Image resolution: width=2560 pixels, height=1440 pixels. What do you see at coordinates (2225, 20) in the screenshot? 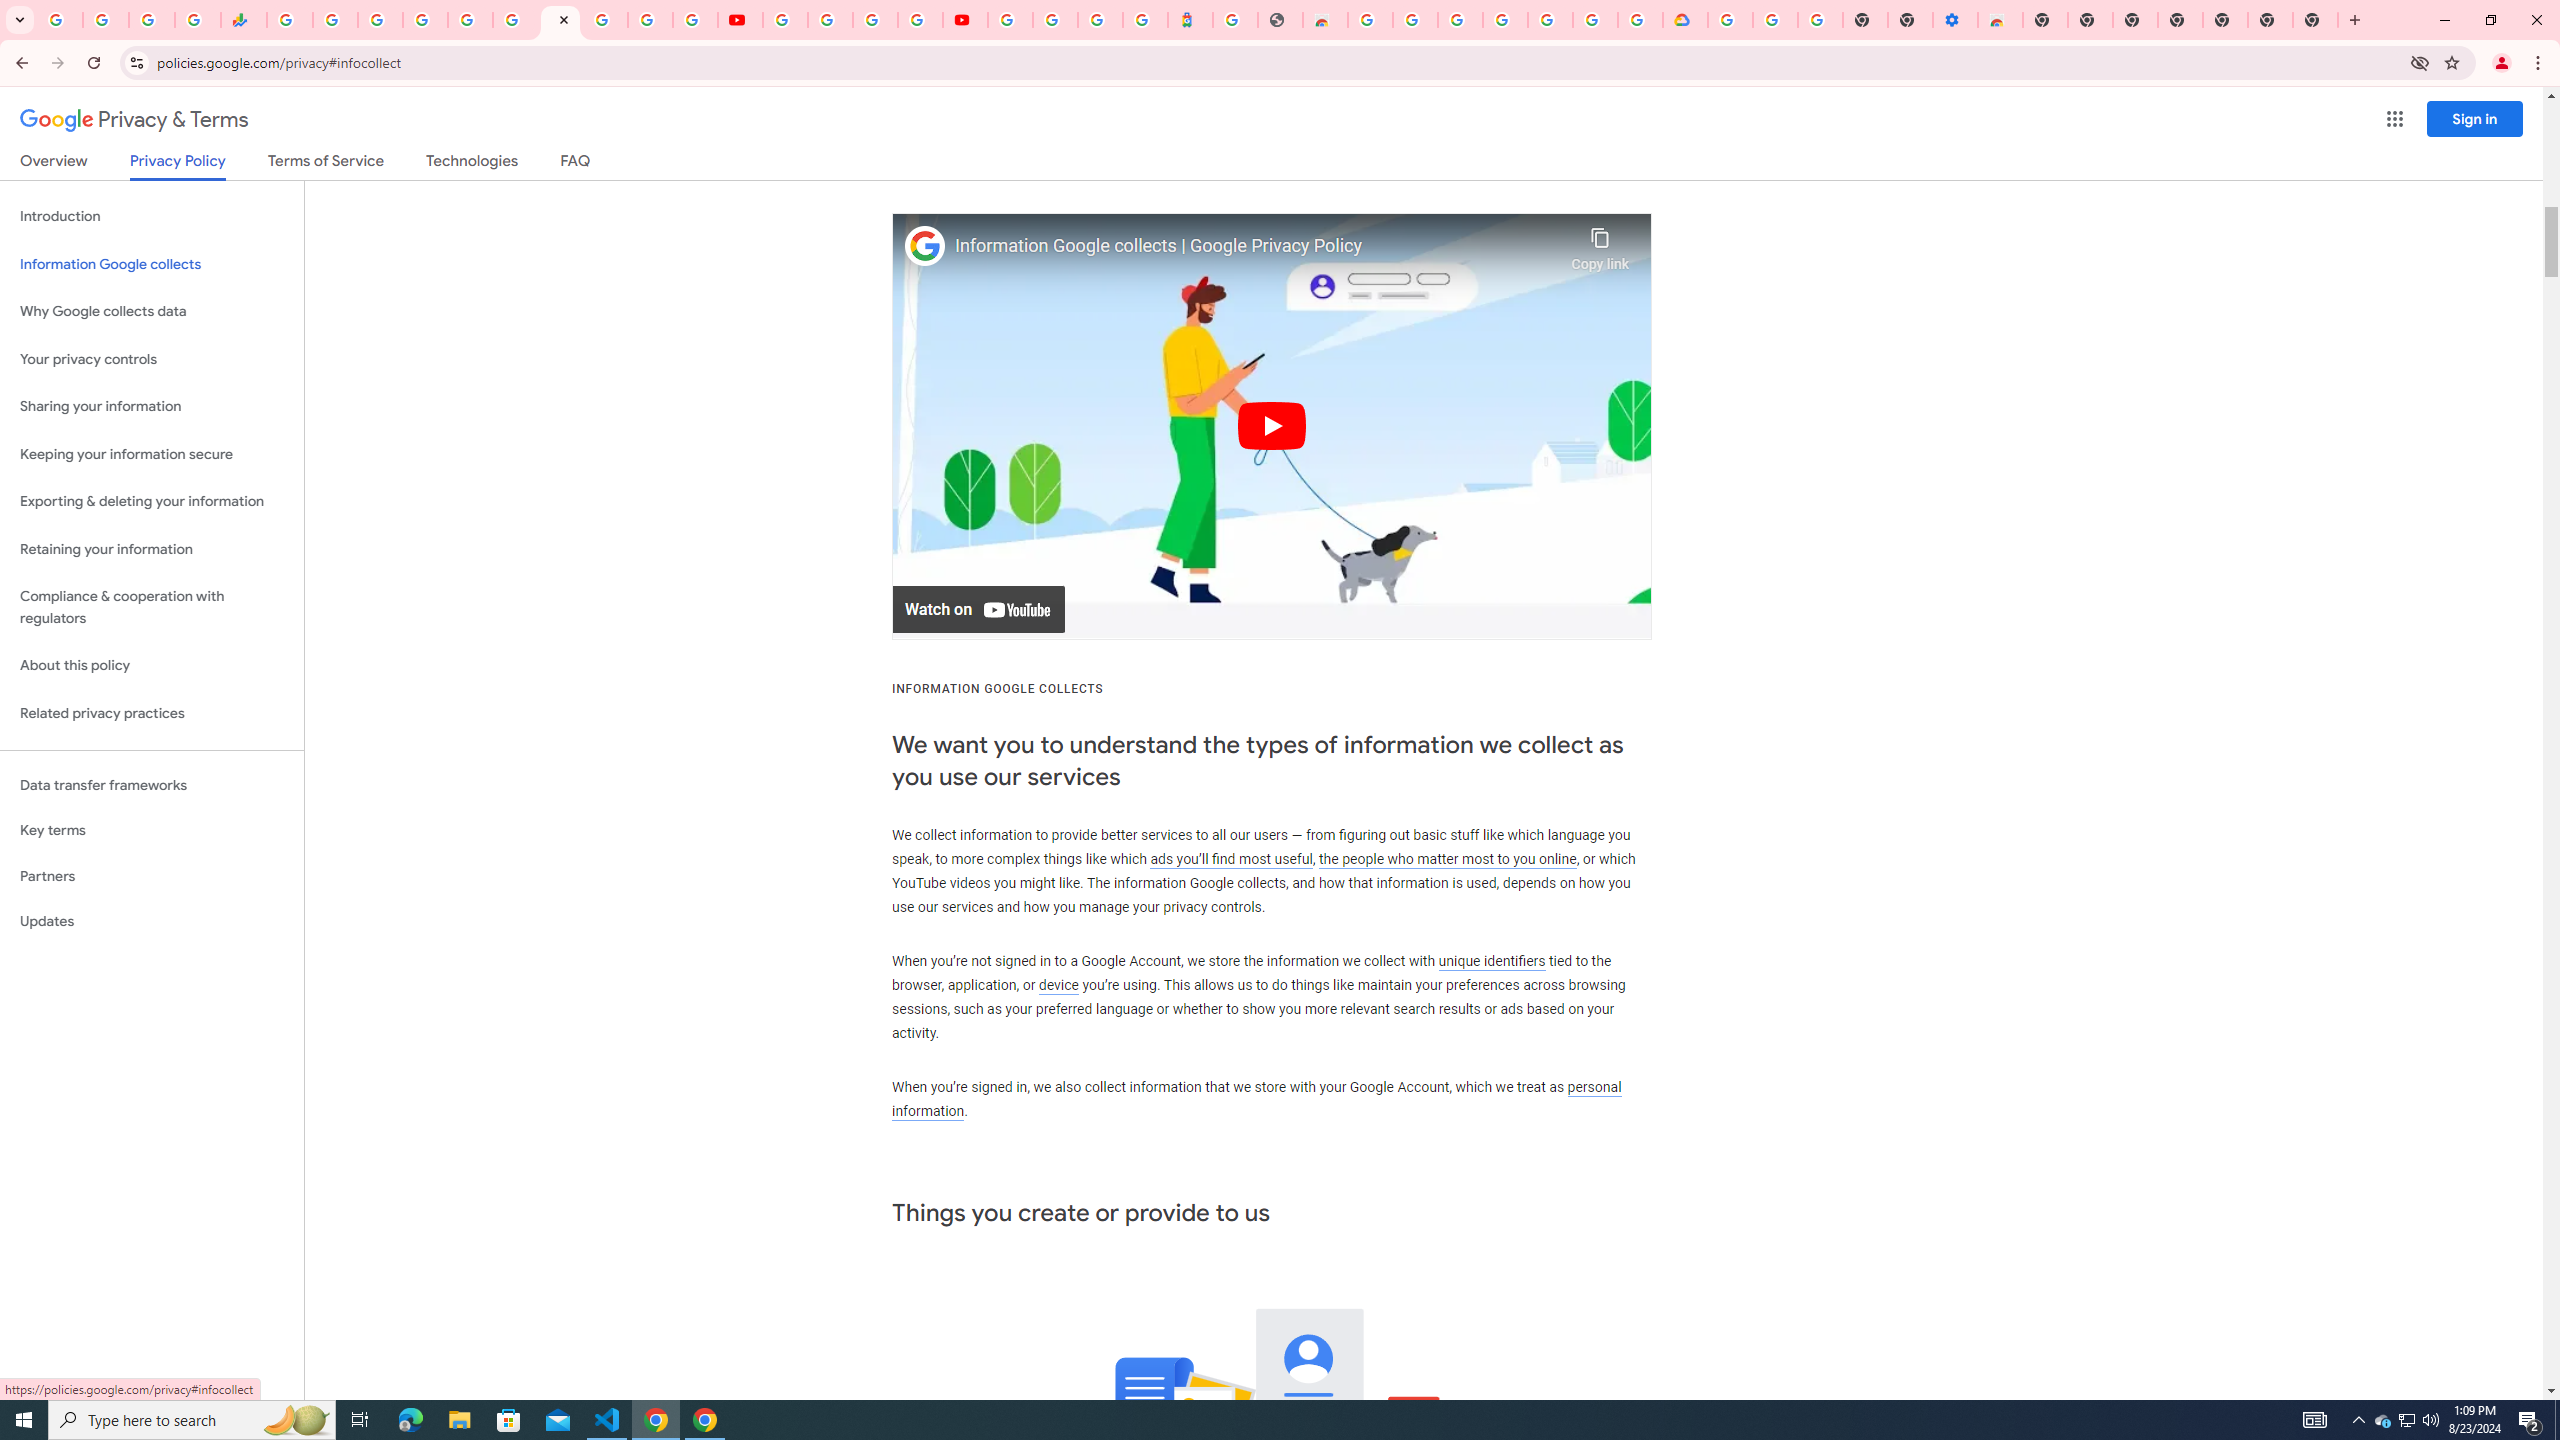
I see `New Tab` at bounding box center [2225, 20].